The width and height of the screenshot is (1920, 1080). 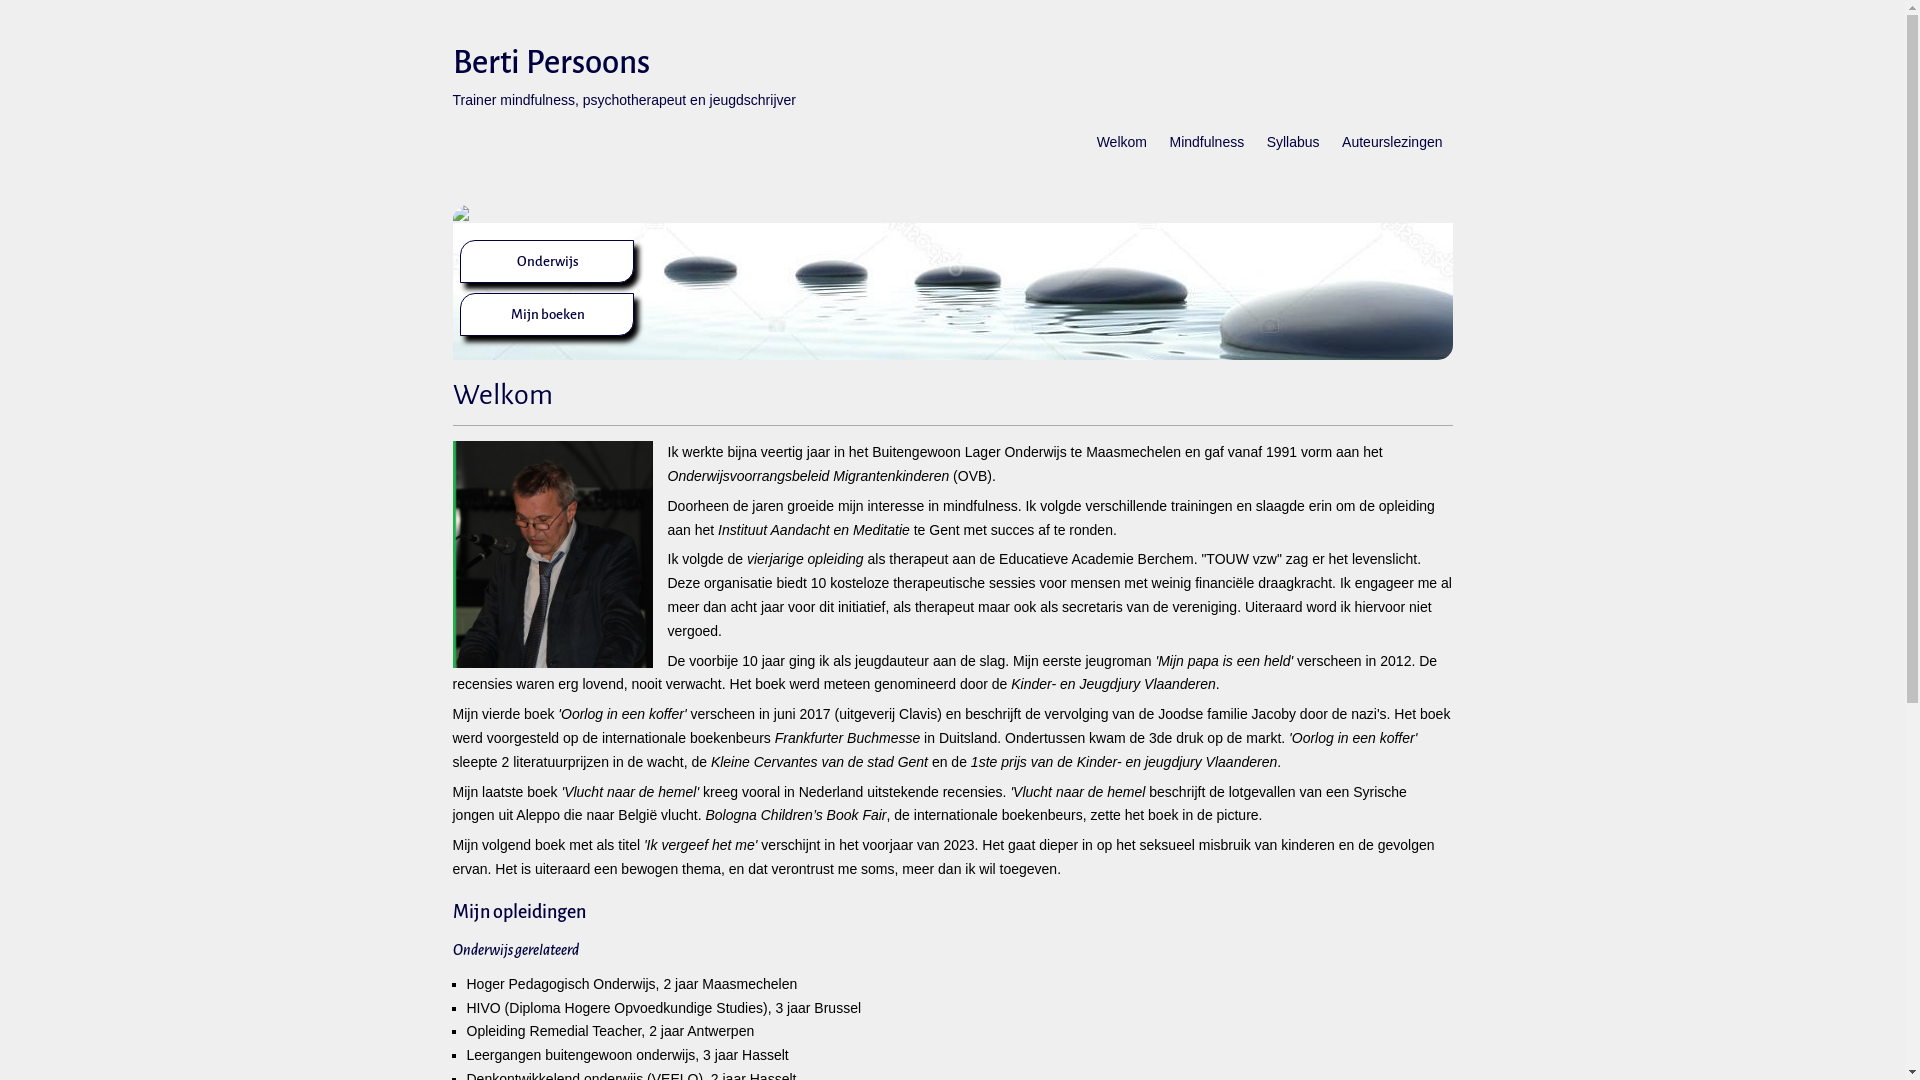 I want to click on Mindfulness, so click(x=1206, y=152).